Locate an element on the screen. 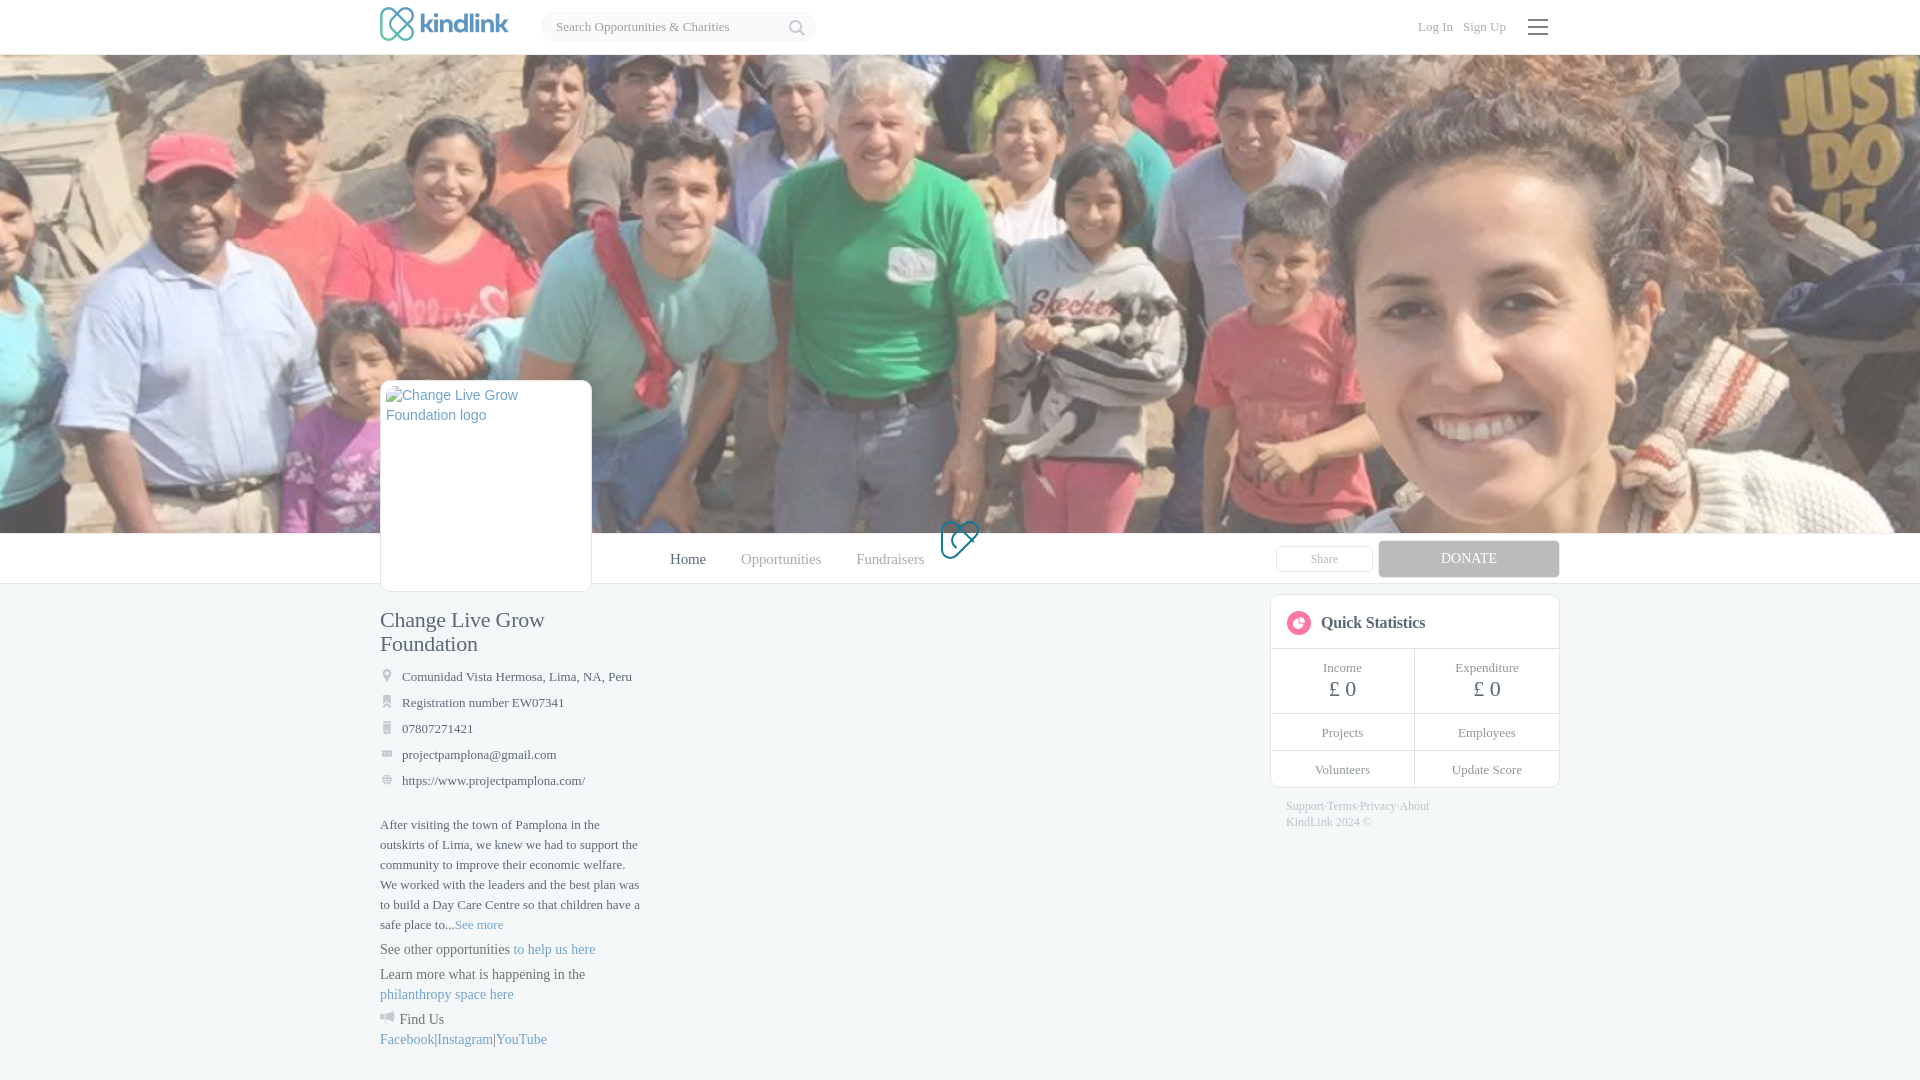 Image resolution: width=1920 pixels, height=1080 pixels. go to charity profile page is located at coordinates (485, 486).